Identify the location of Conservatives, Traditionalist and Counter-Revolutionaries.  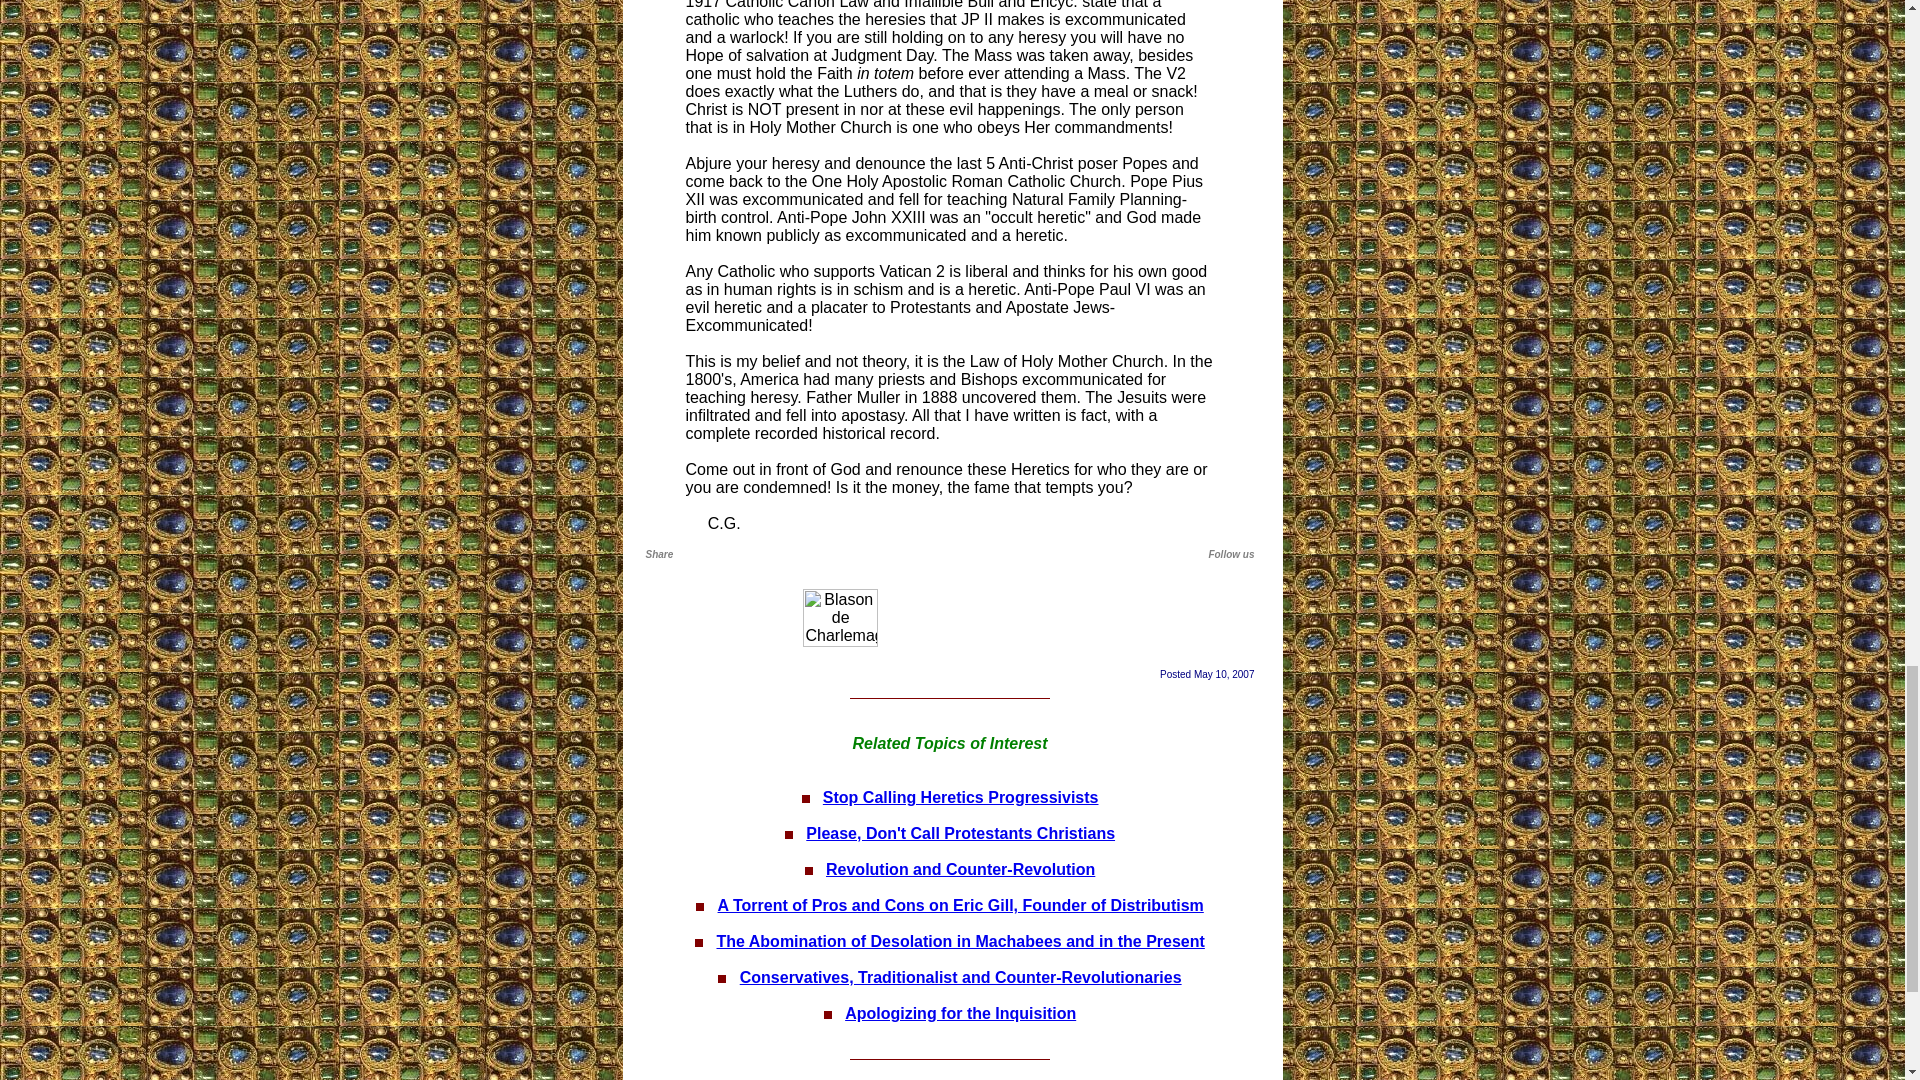
(960, 977).